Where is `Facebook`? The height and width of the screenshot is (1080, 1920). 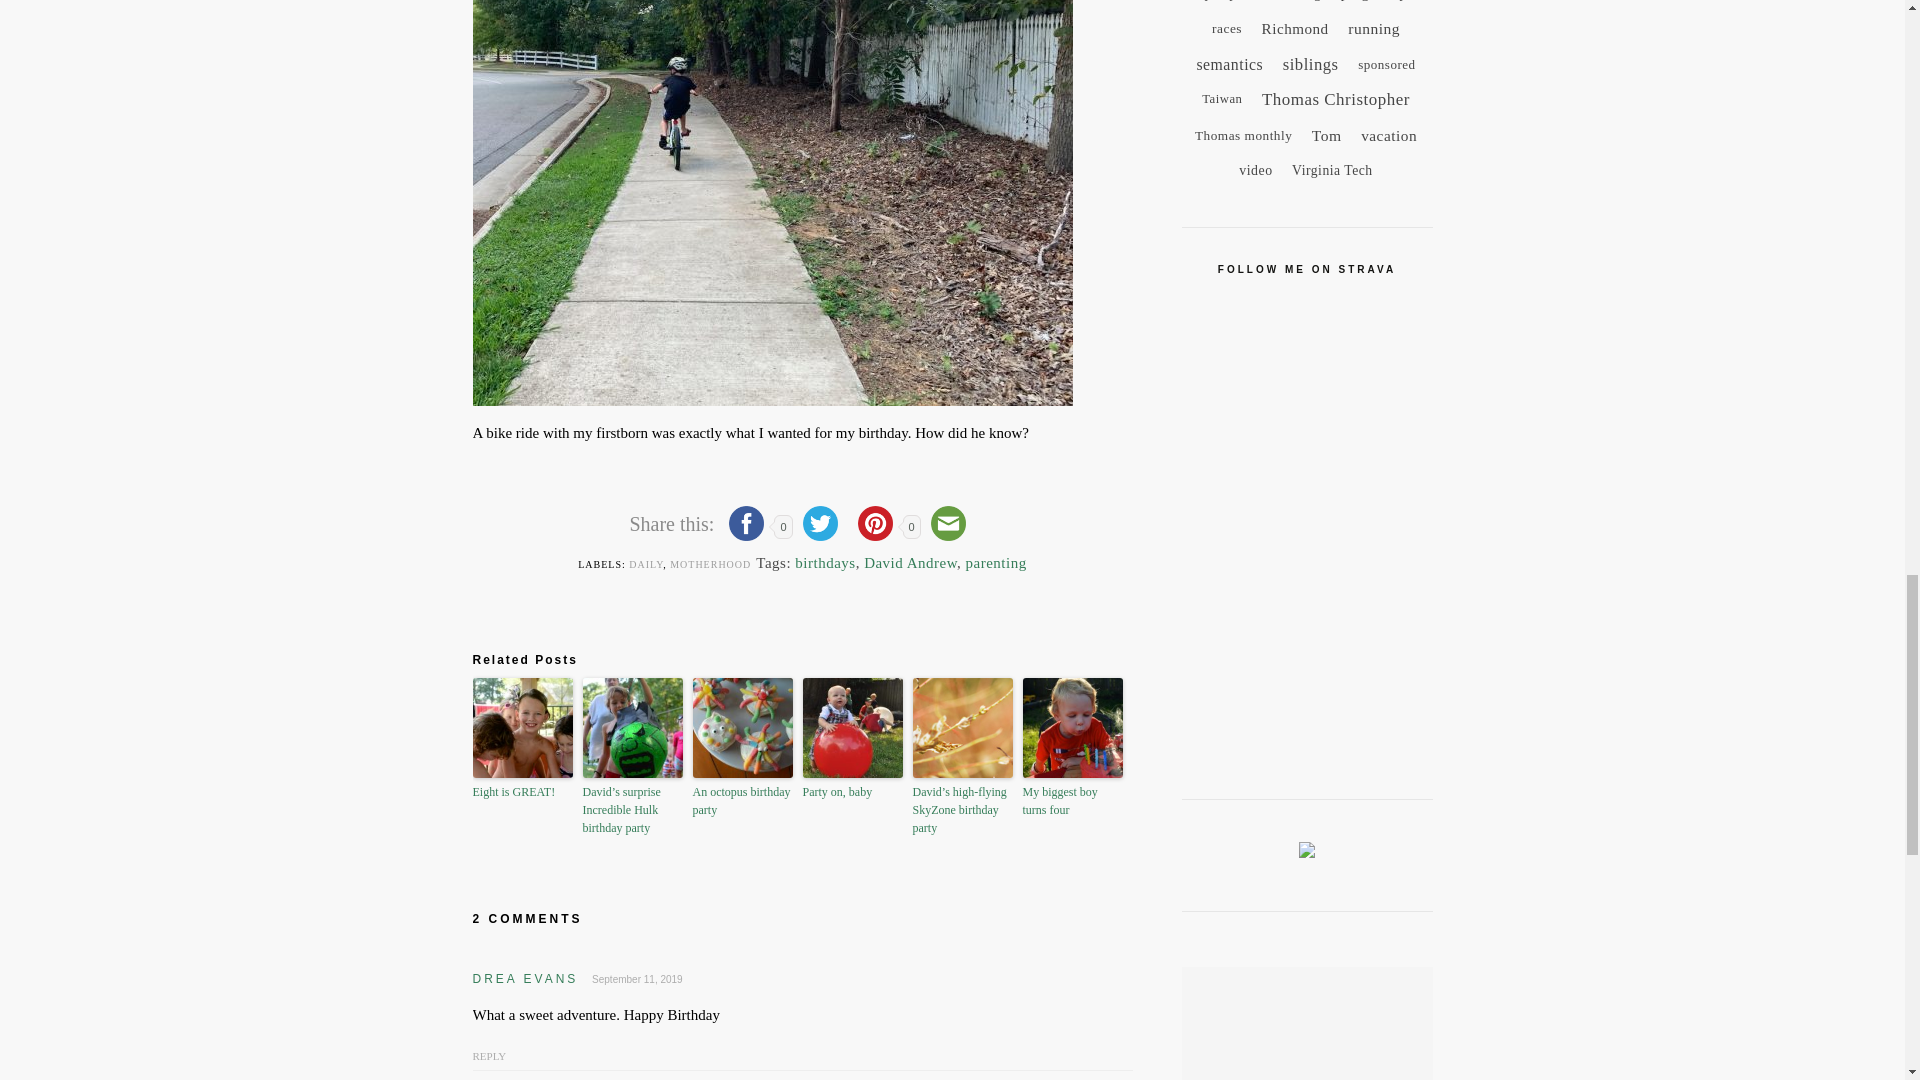
Facebook is located at coordinates (746, 526).